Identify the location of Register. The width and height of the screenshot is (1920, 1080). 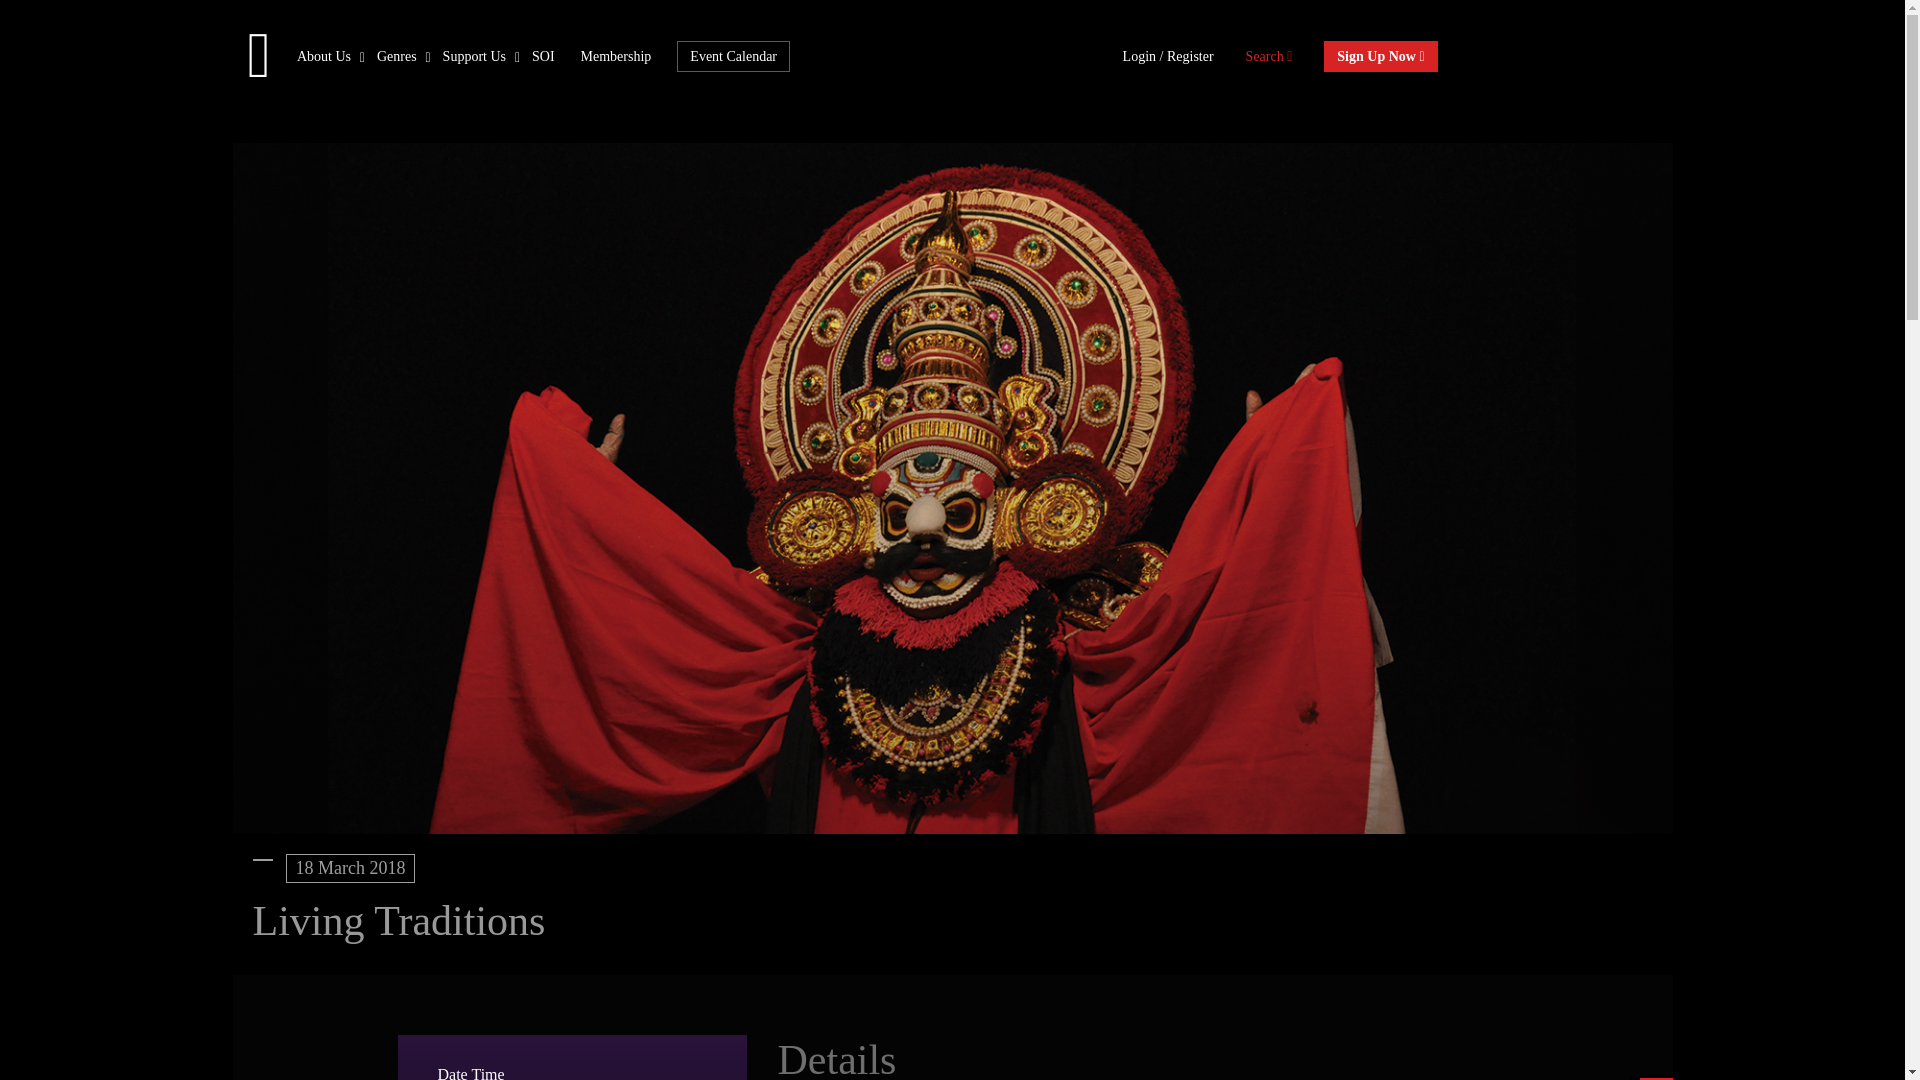
(1190, 54).